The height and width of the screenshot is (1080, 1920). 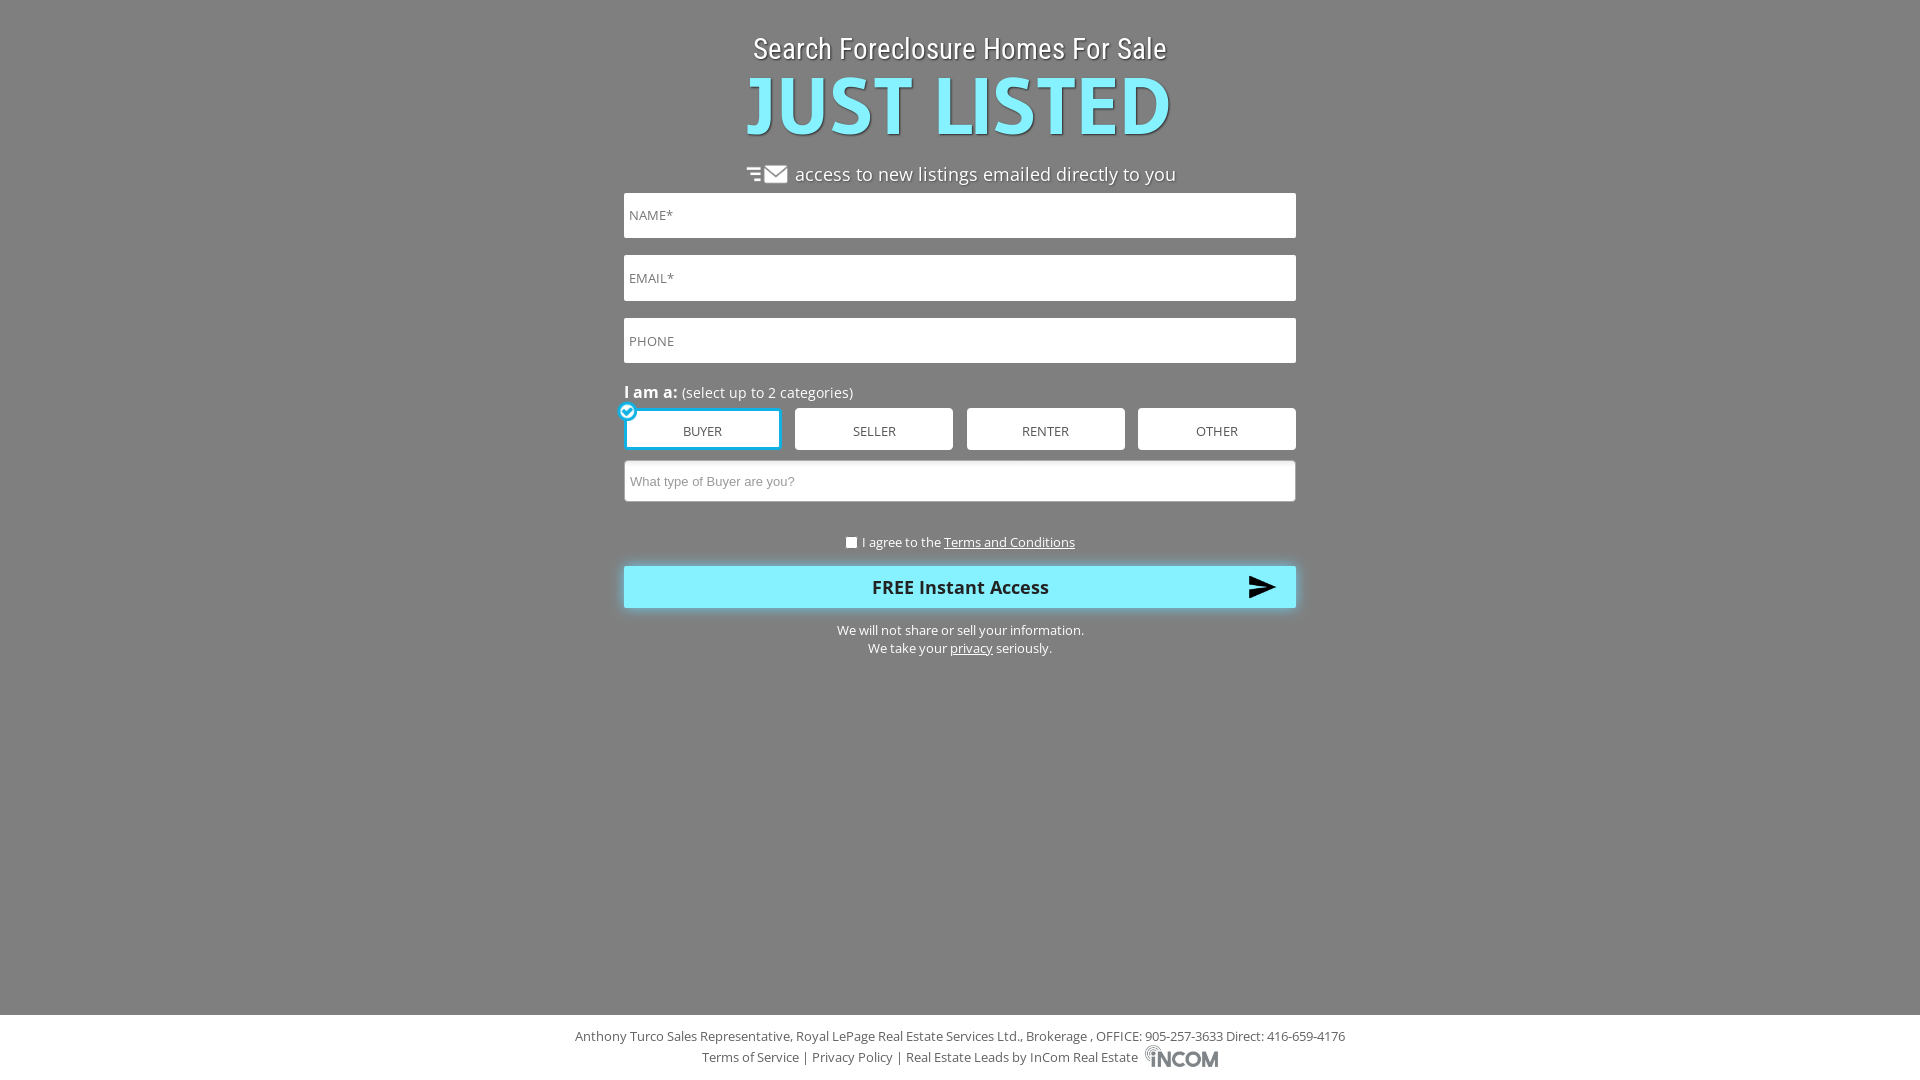 What do you see at coordinates (752, 1057) in the screenshot?
I see `Terms of Service` at bounding box center [752, 1057].